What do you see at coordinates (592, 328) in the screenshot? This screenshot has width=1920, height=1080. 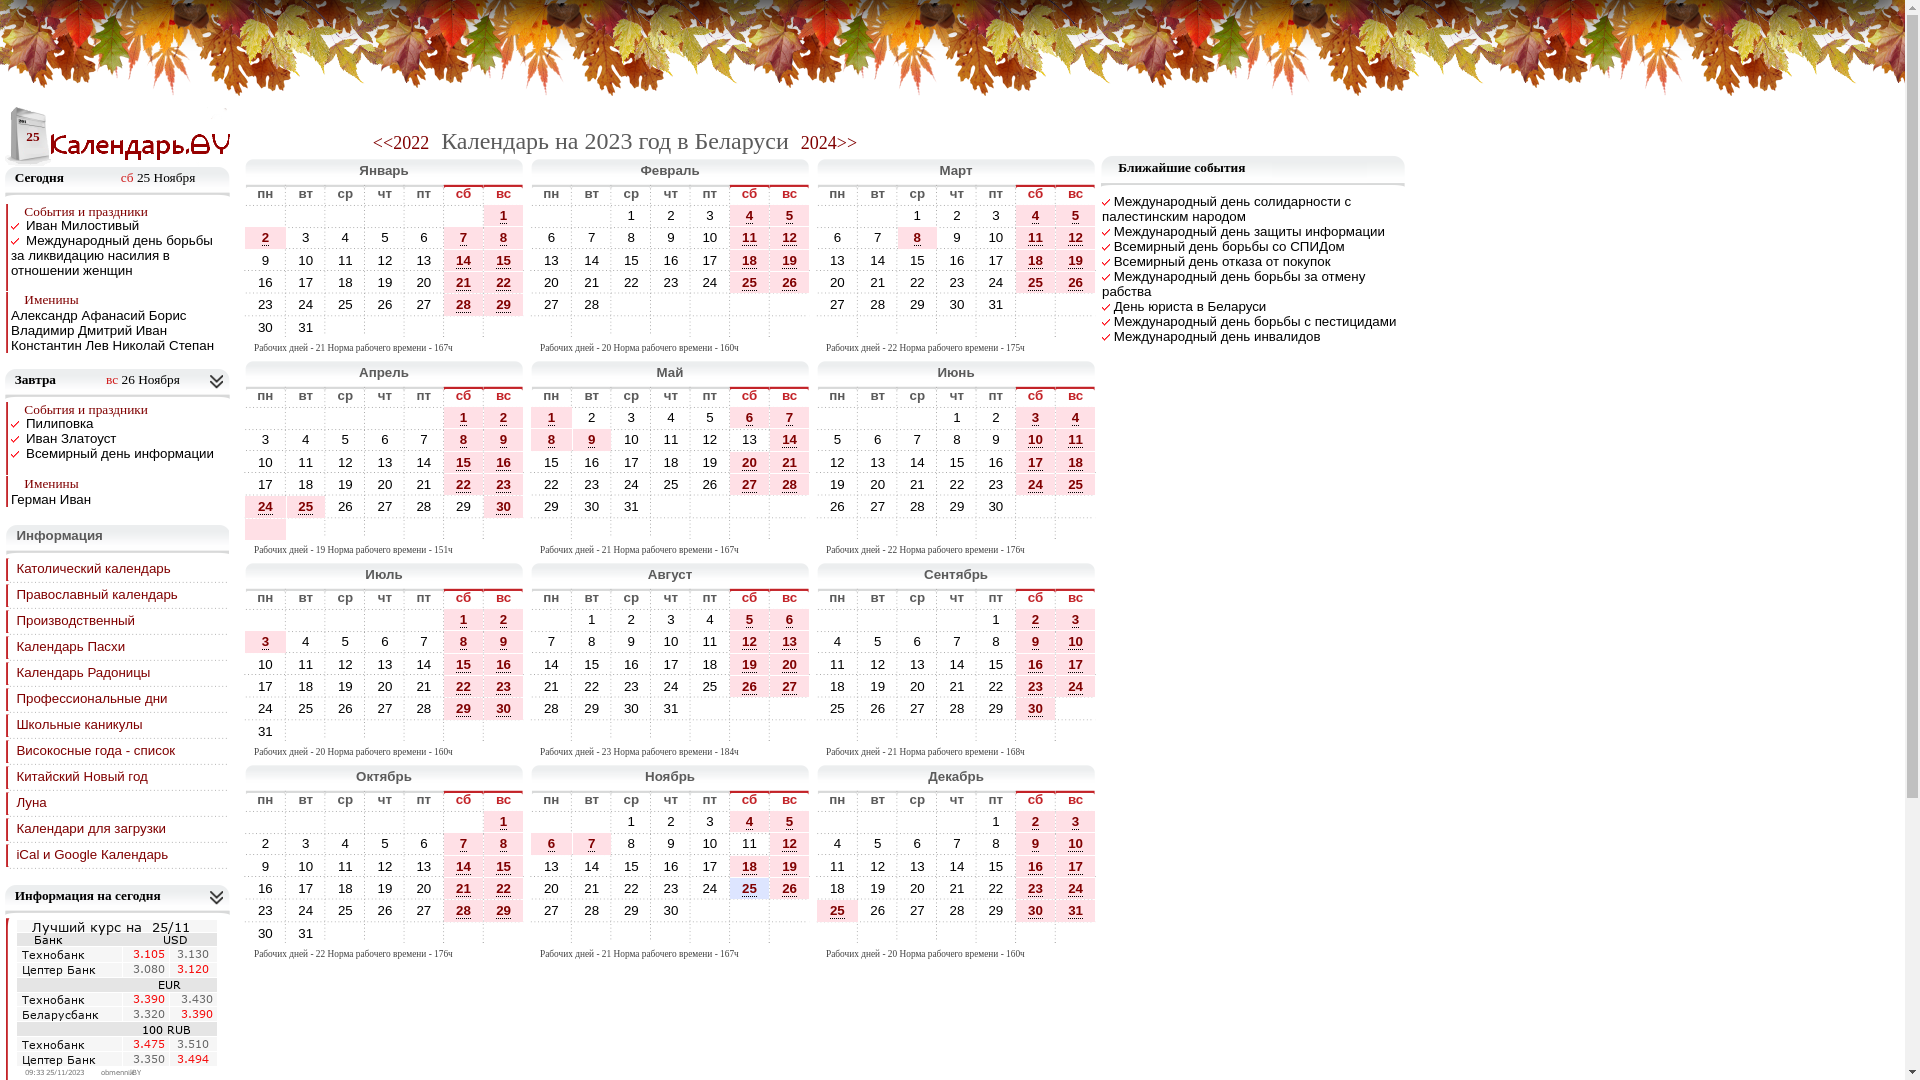 I see ` ` at bounding box center [592, 328].